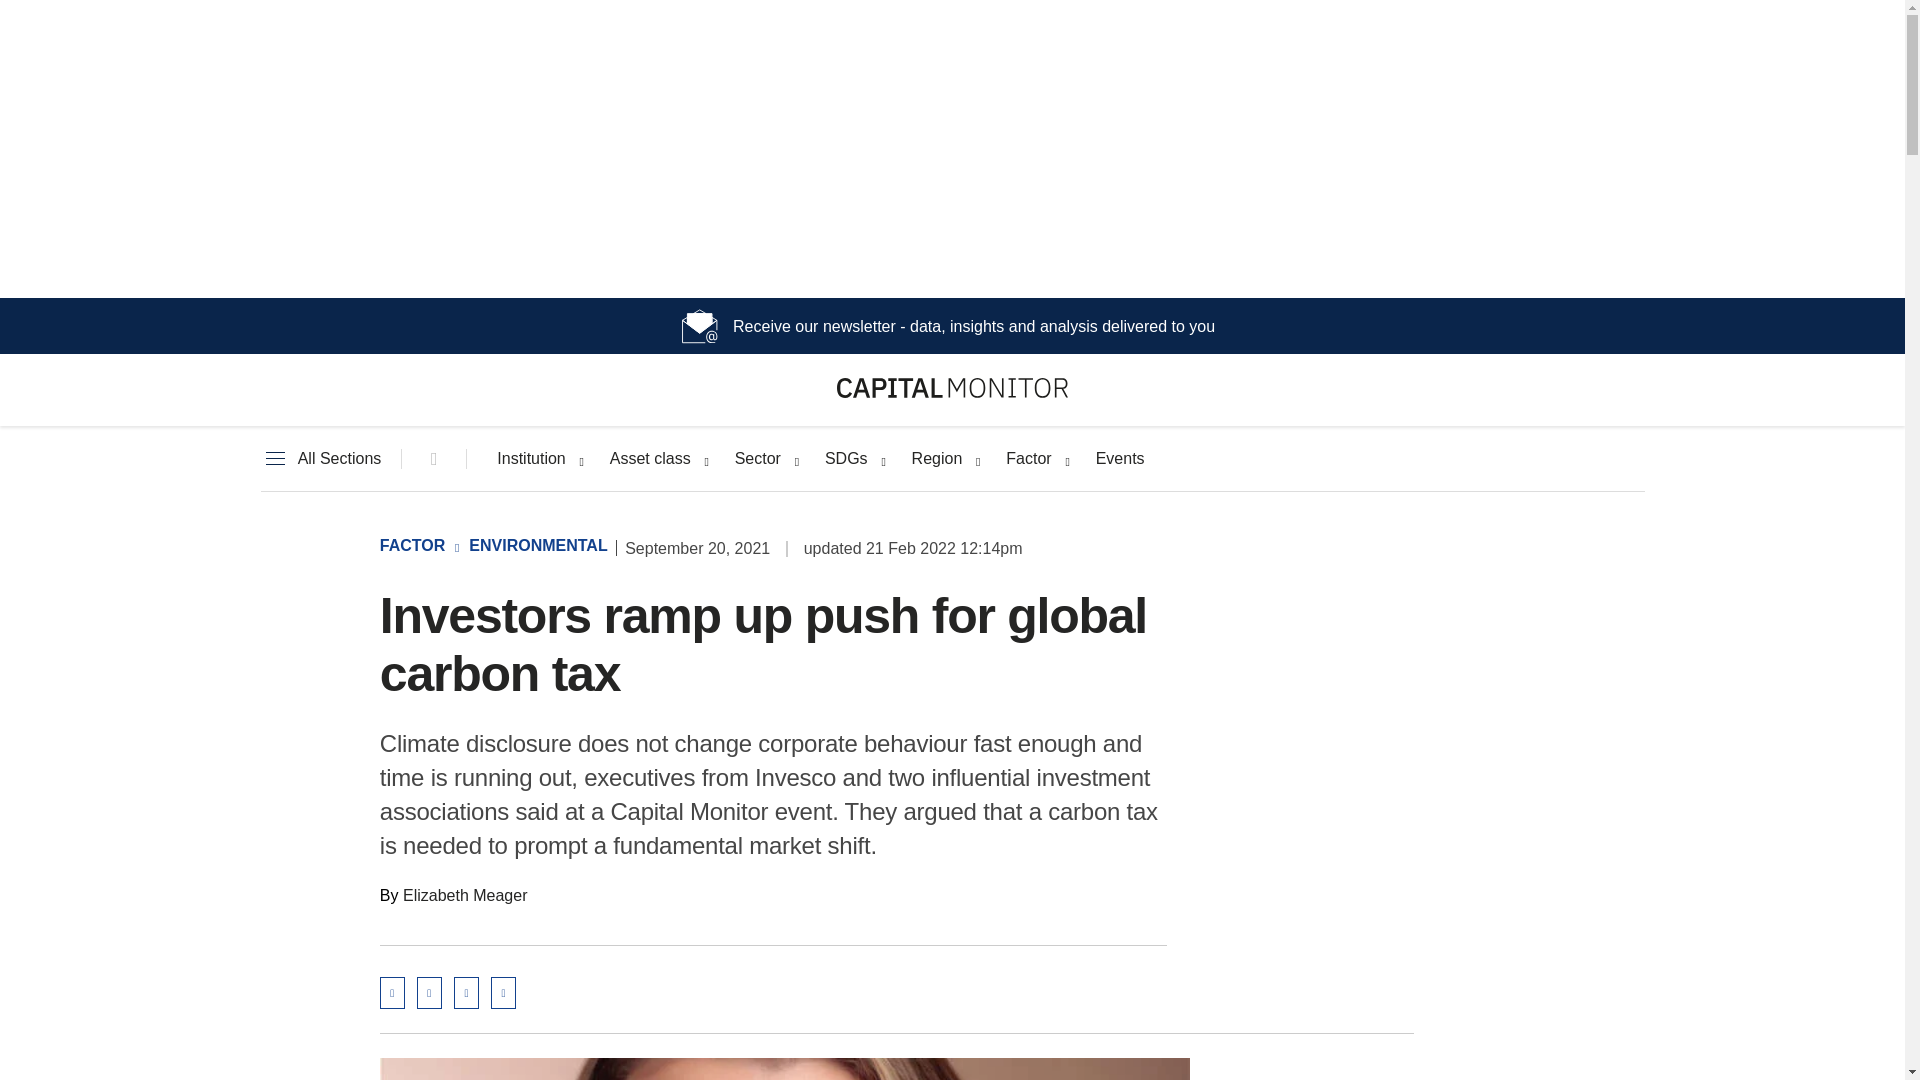  I want to click on Asset class, so click(650, 458).